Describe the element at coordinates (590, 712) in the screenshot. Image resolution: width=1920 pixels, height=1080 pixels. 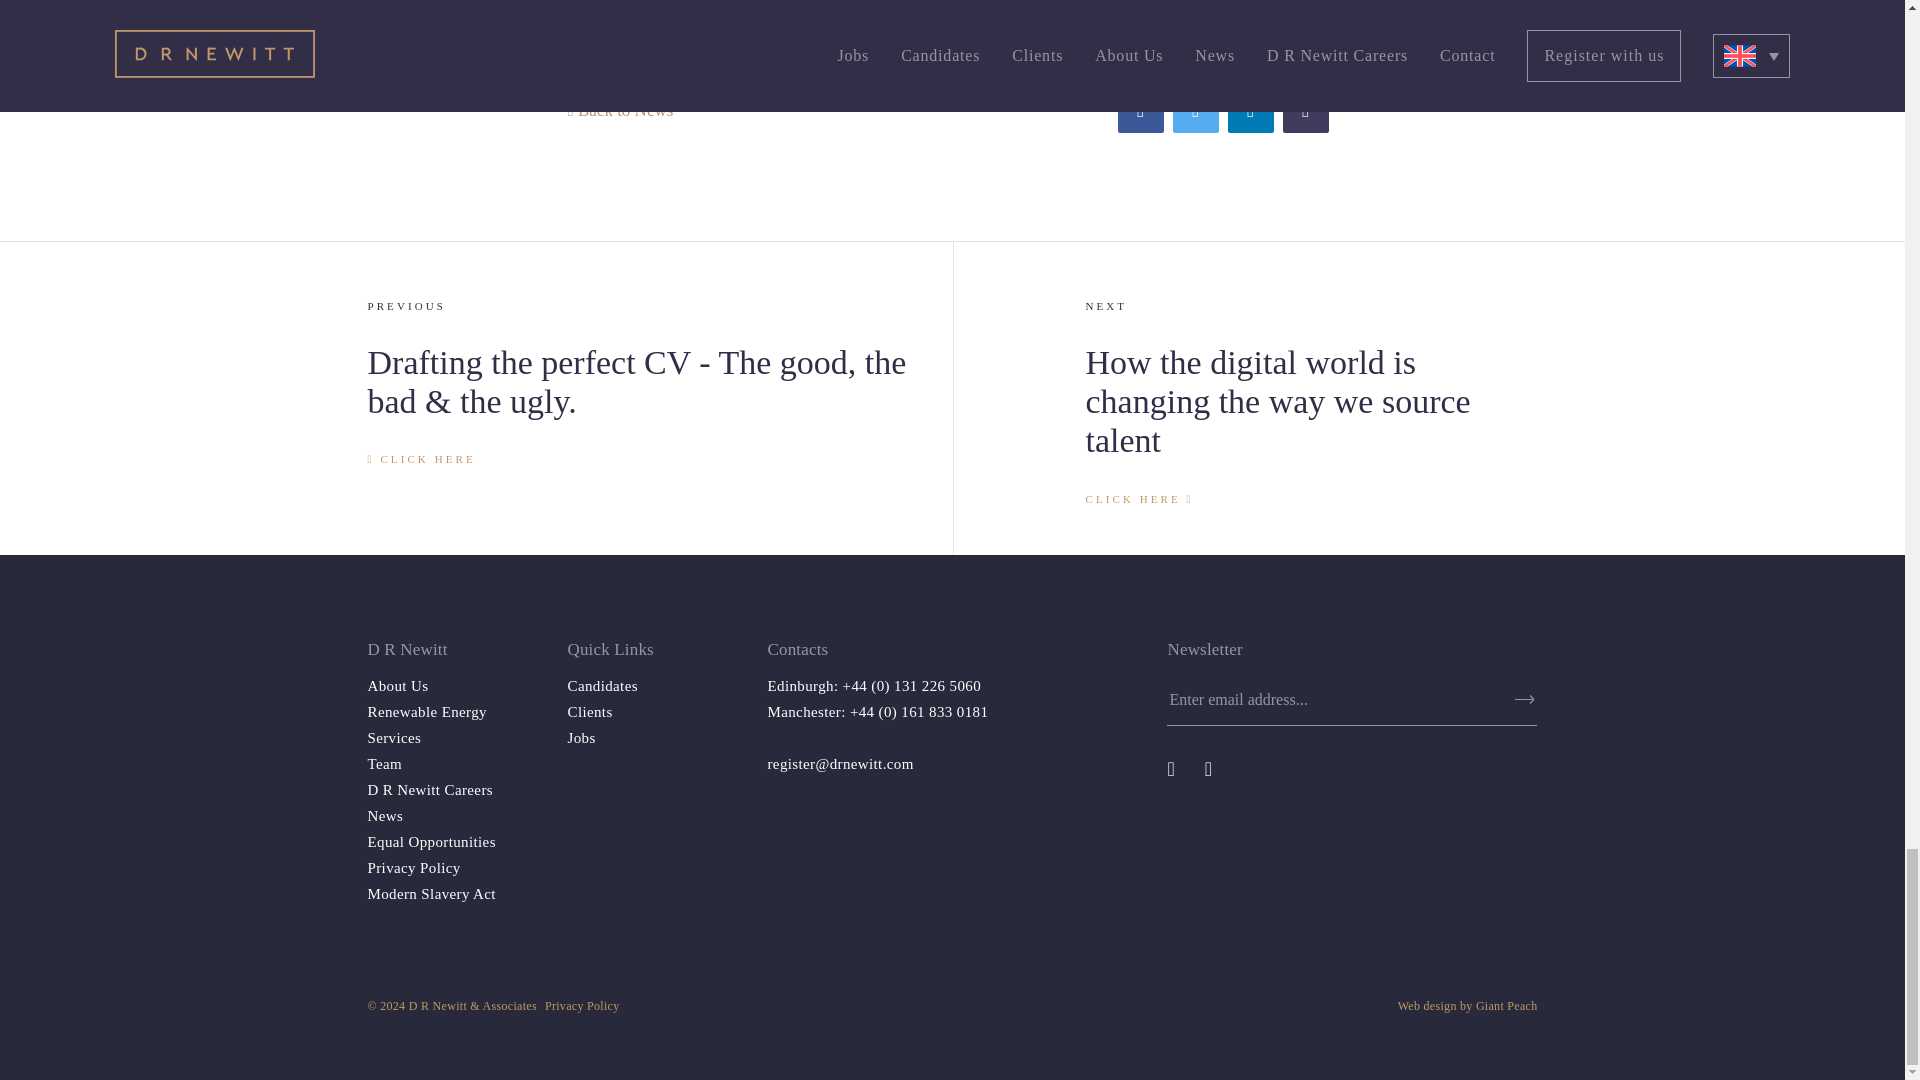
I see `Clients` at that location.